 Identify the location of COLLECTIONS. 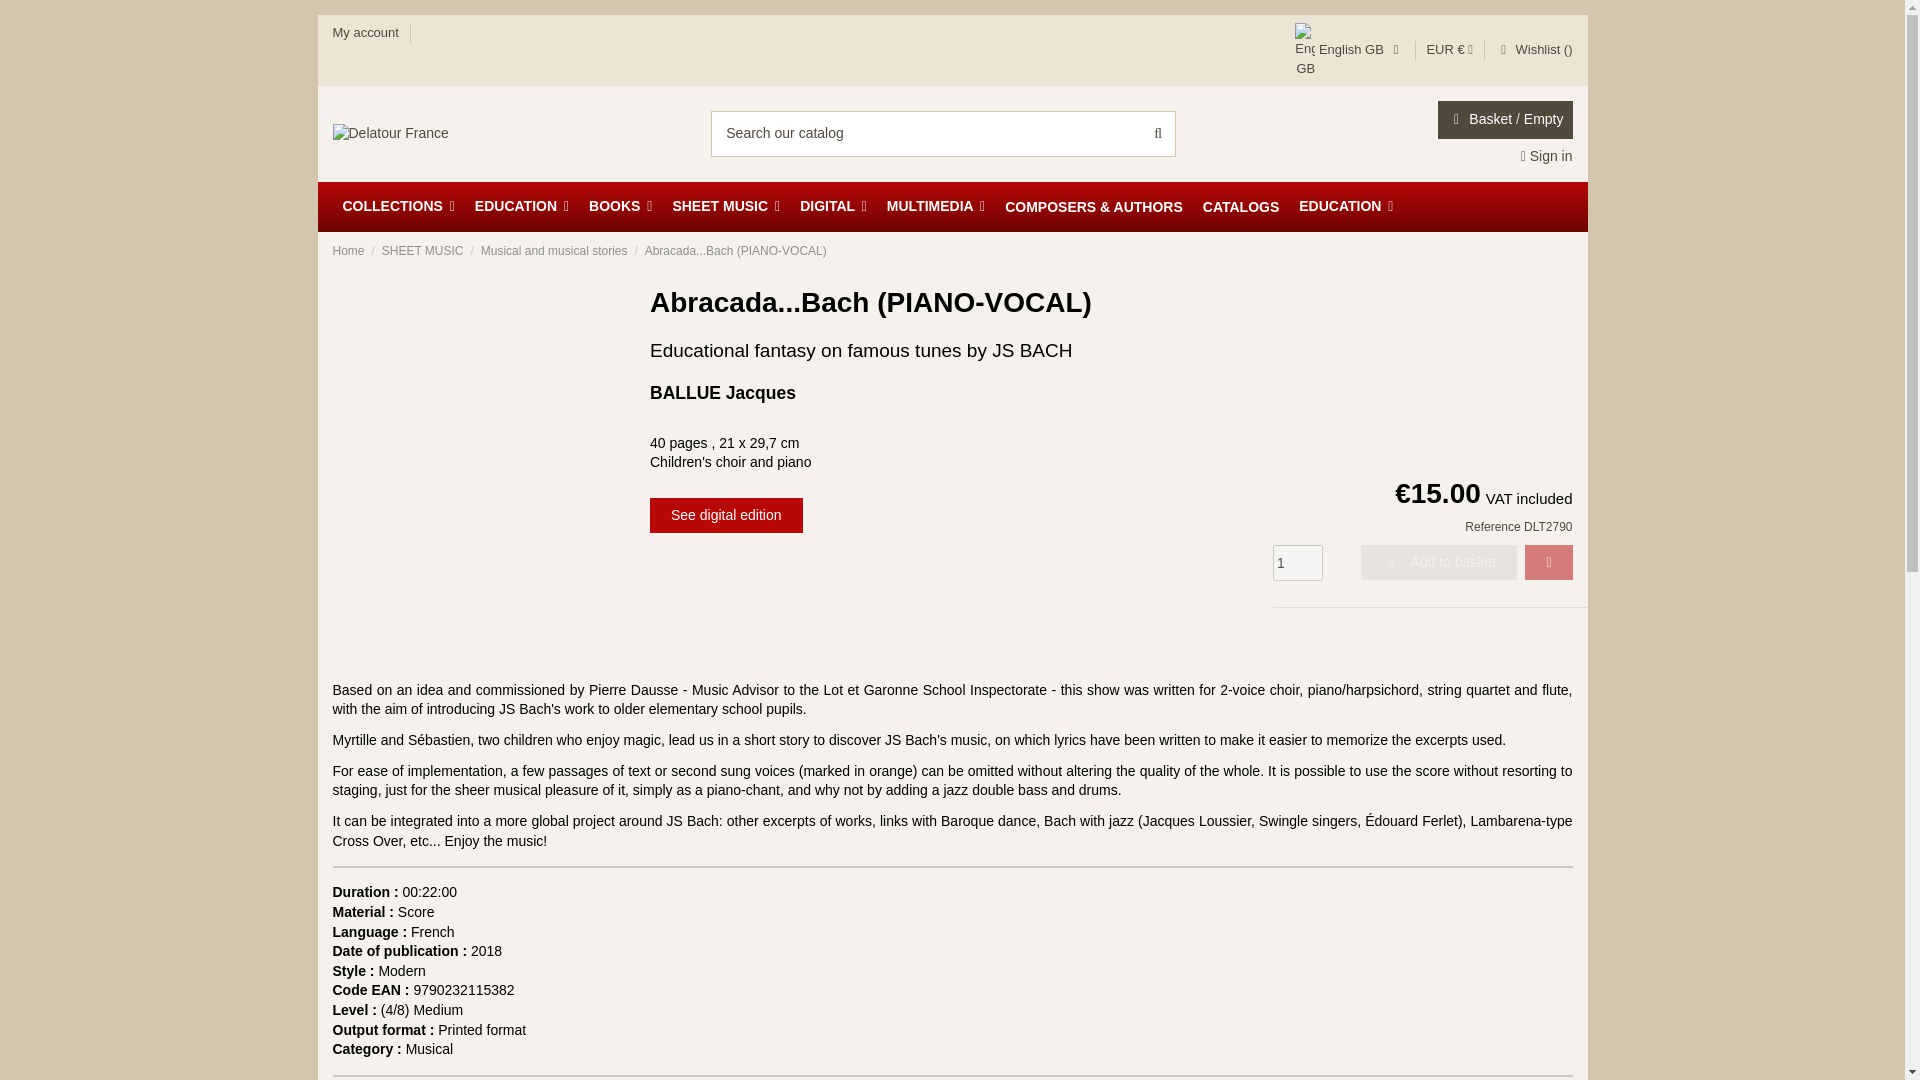
(398, 207).